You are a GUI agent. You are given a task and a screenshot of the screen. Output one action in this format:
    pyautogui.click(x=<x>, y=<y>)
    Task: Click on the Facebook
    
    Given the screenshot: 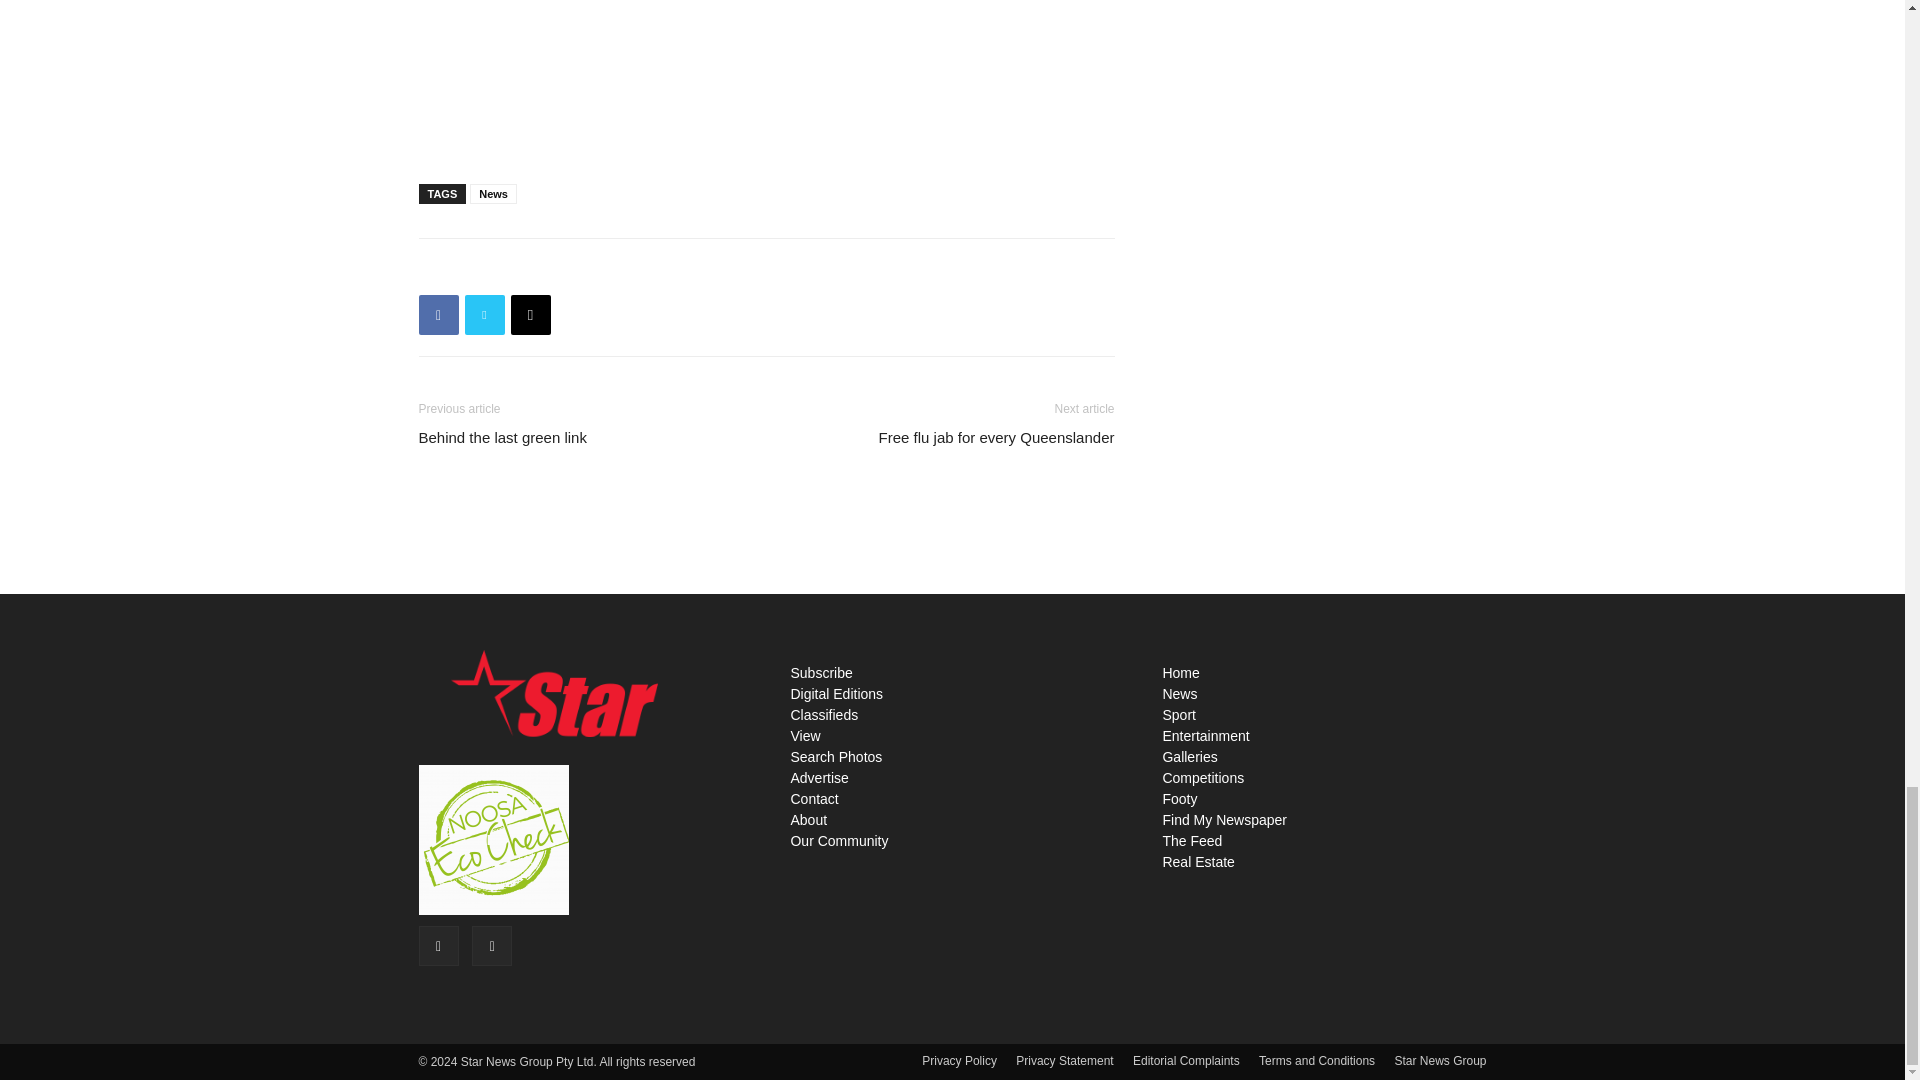 What is the action you would take?
    pyautogui.click(x=438, y=314)
    